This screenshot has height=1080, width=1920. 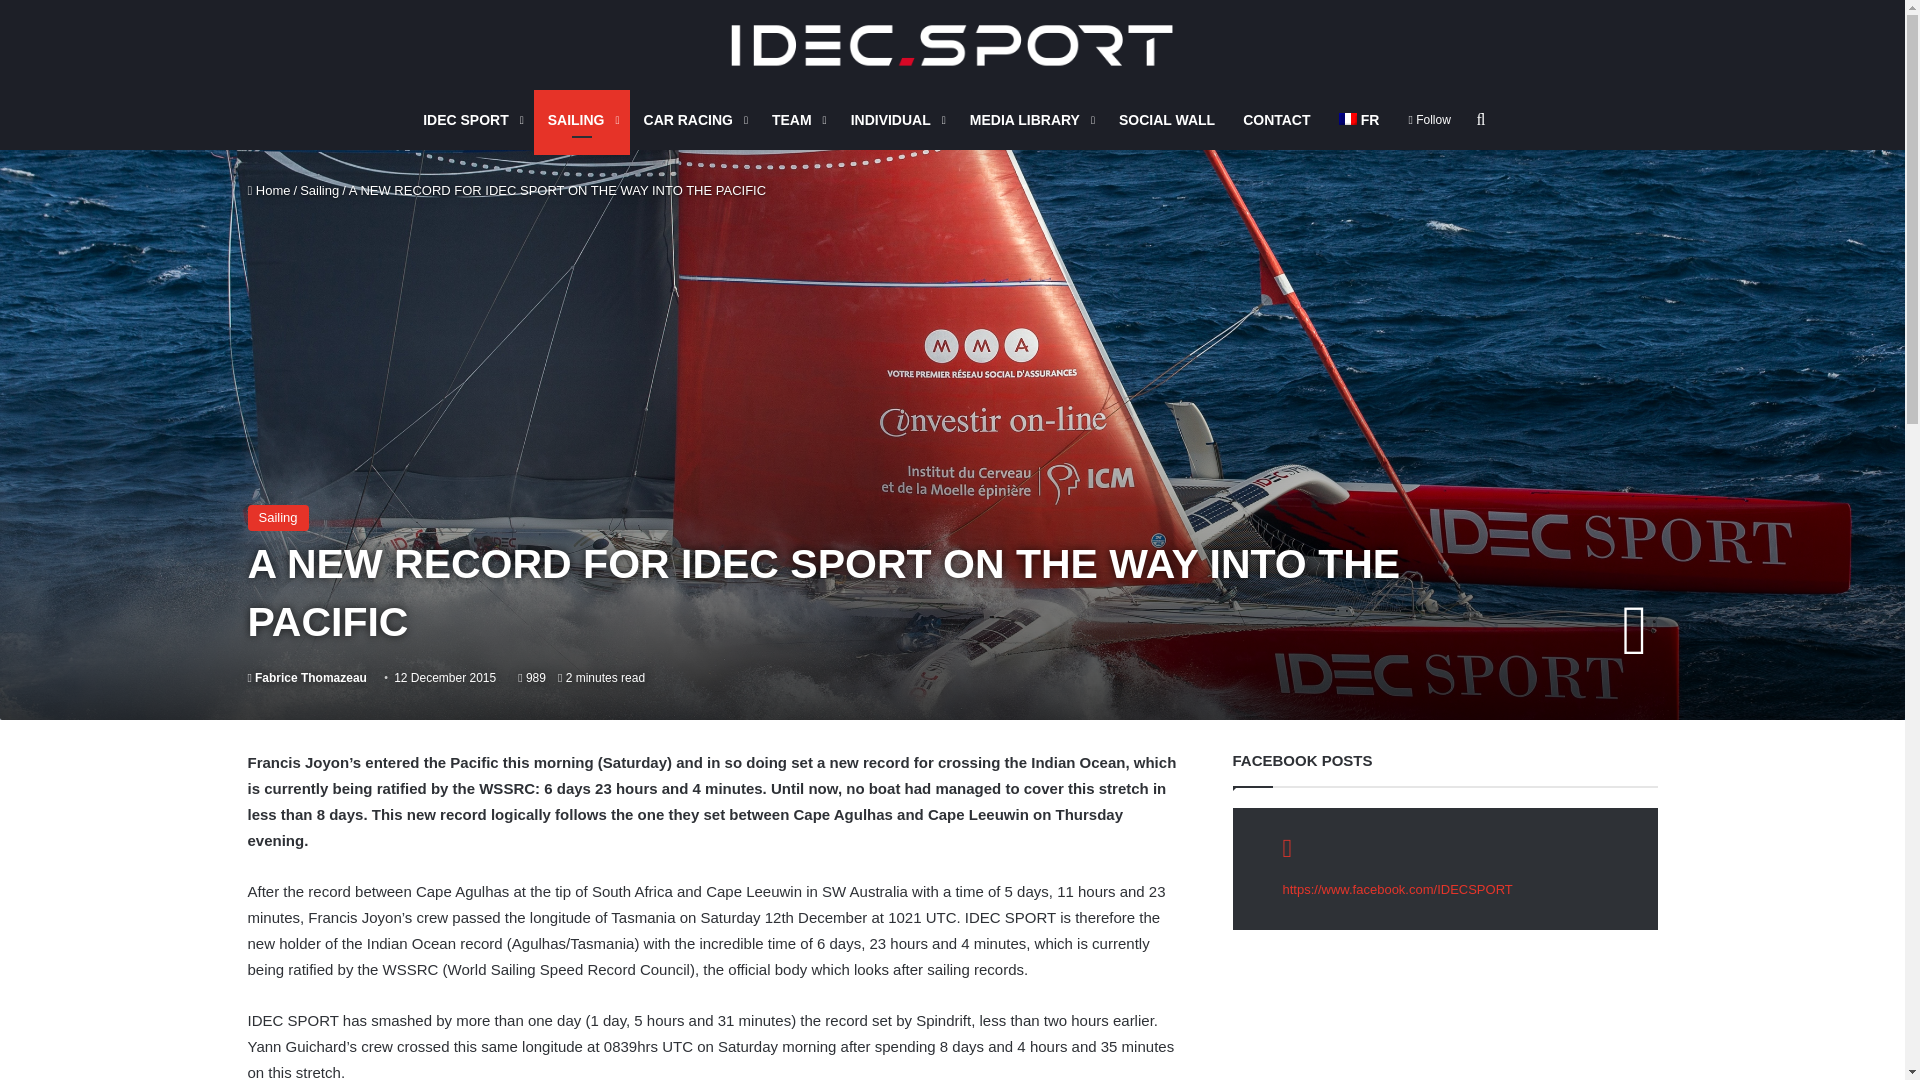 What do you see at coordinates (798, 120) in the screenshot?
I see `TEAM` at bounding box center [798, 120].